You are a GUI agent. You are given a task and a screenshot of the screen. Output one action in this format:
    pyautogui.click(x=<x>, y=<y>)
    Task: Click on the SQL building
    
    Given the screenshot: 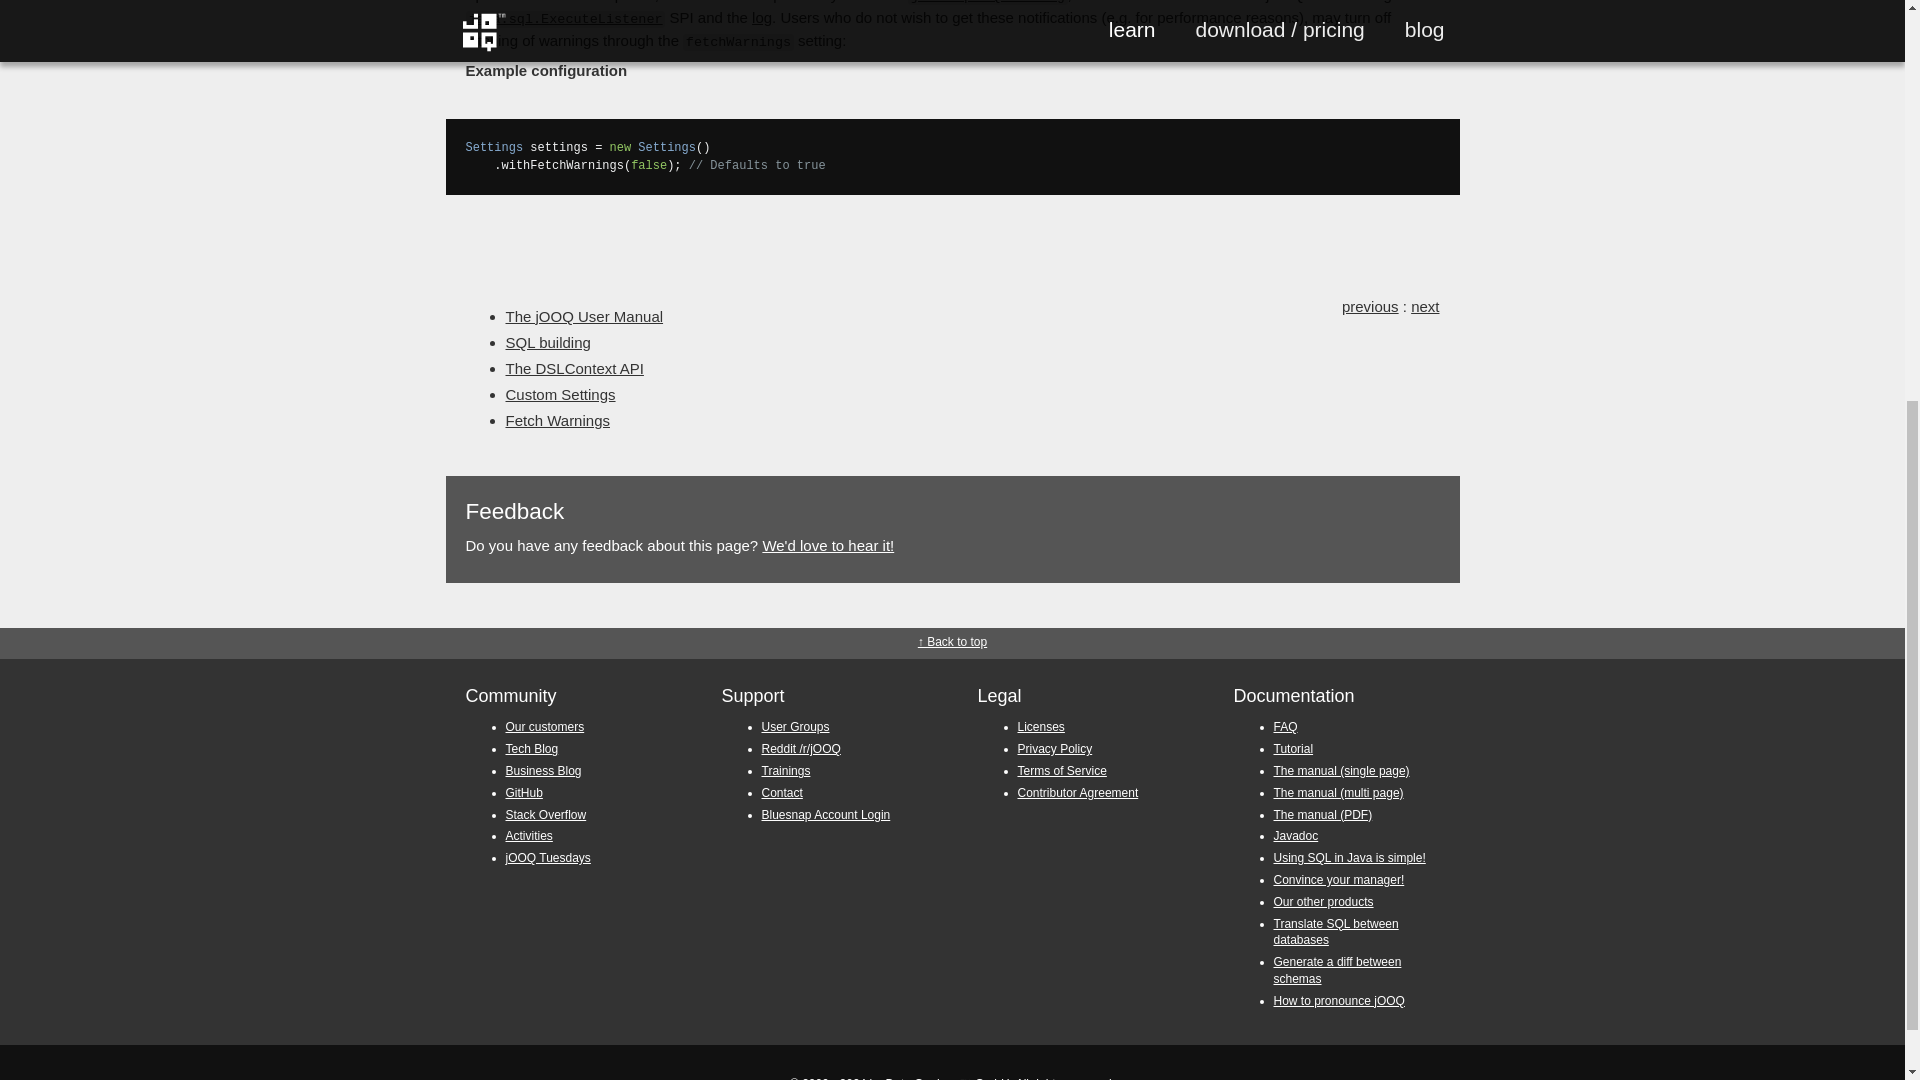 What is the action you would take?
    pyautogui.click(x=548, y=342)
    